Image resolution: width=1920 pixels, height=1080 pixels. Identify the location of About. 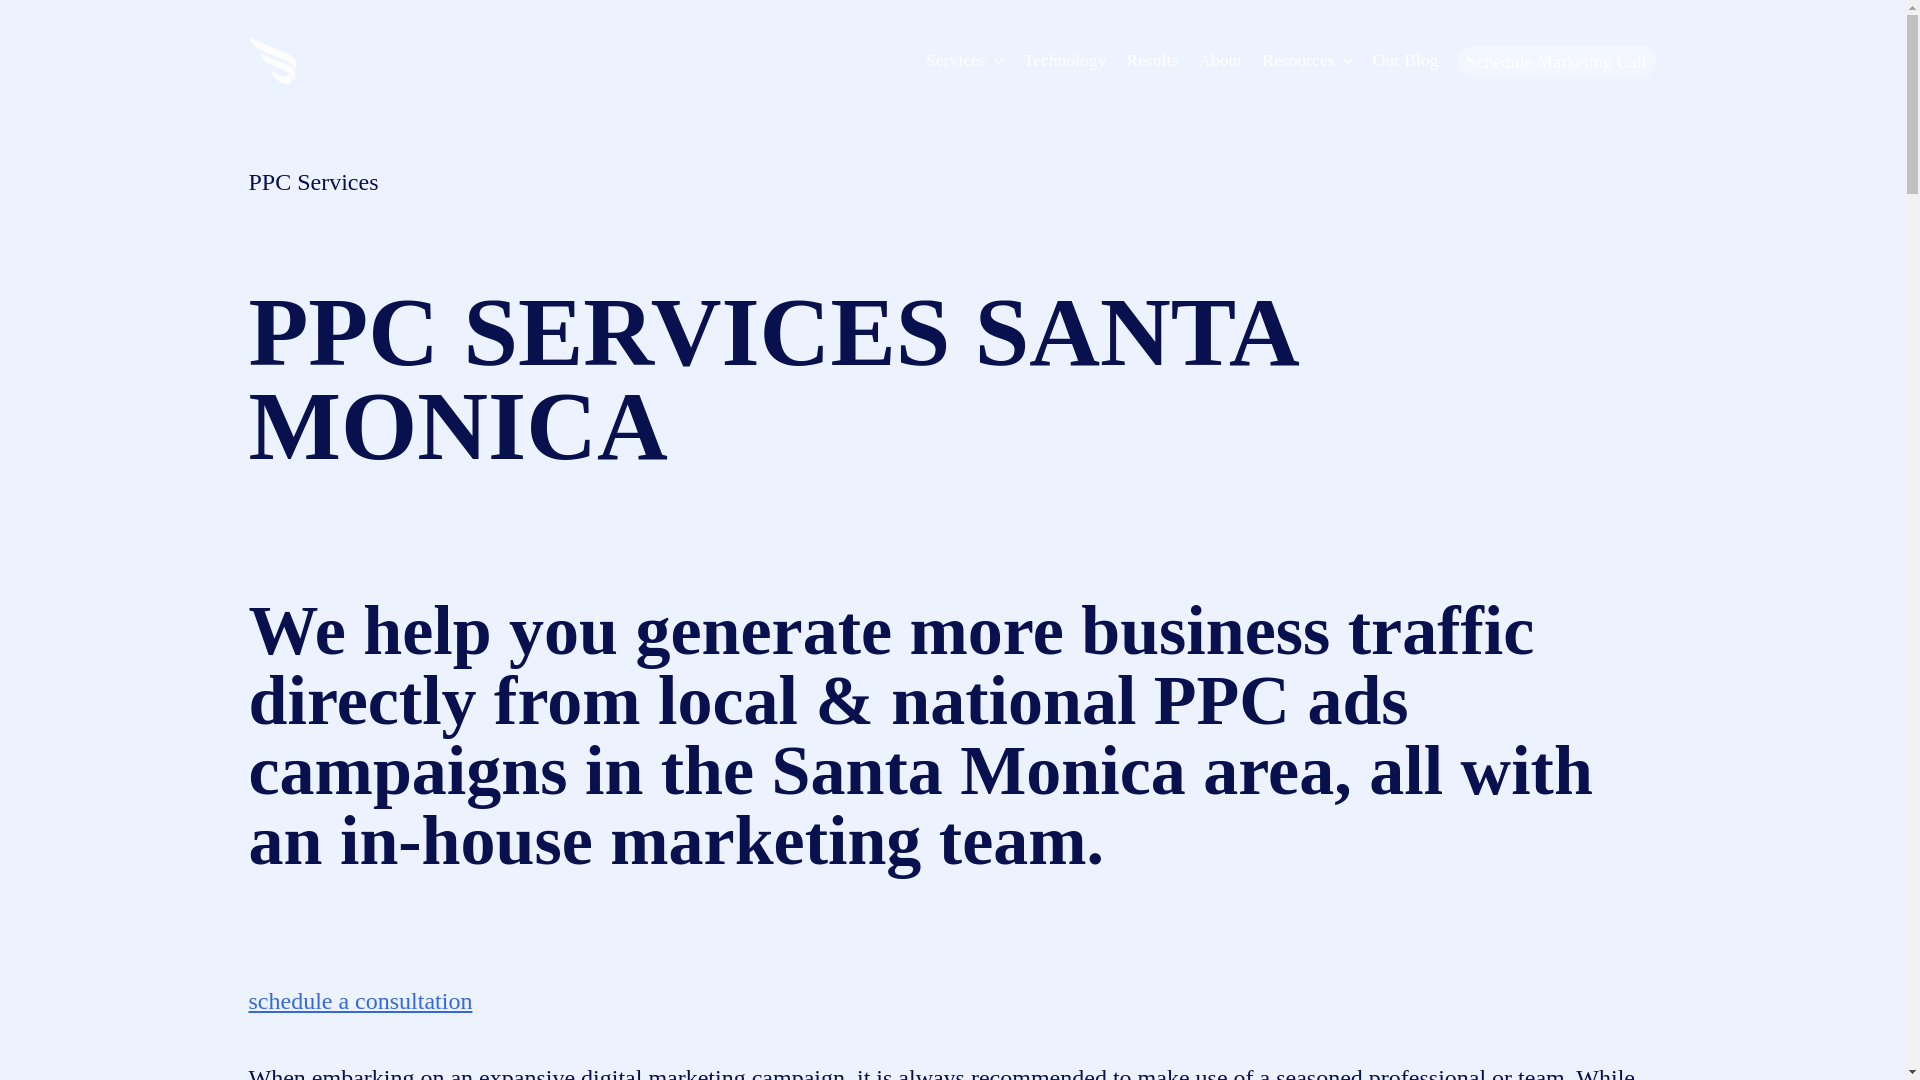
(1220, 60).